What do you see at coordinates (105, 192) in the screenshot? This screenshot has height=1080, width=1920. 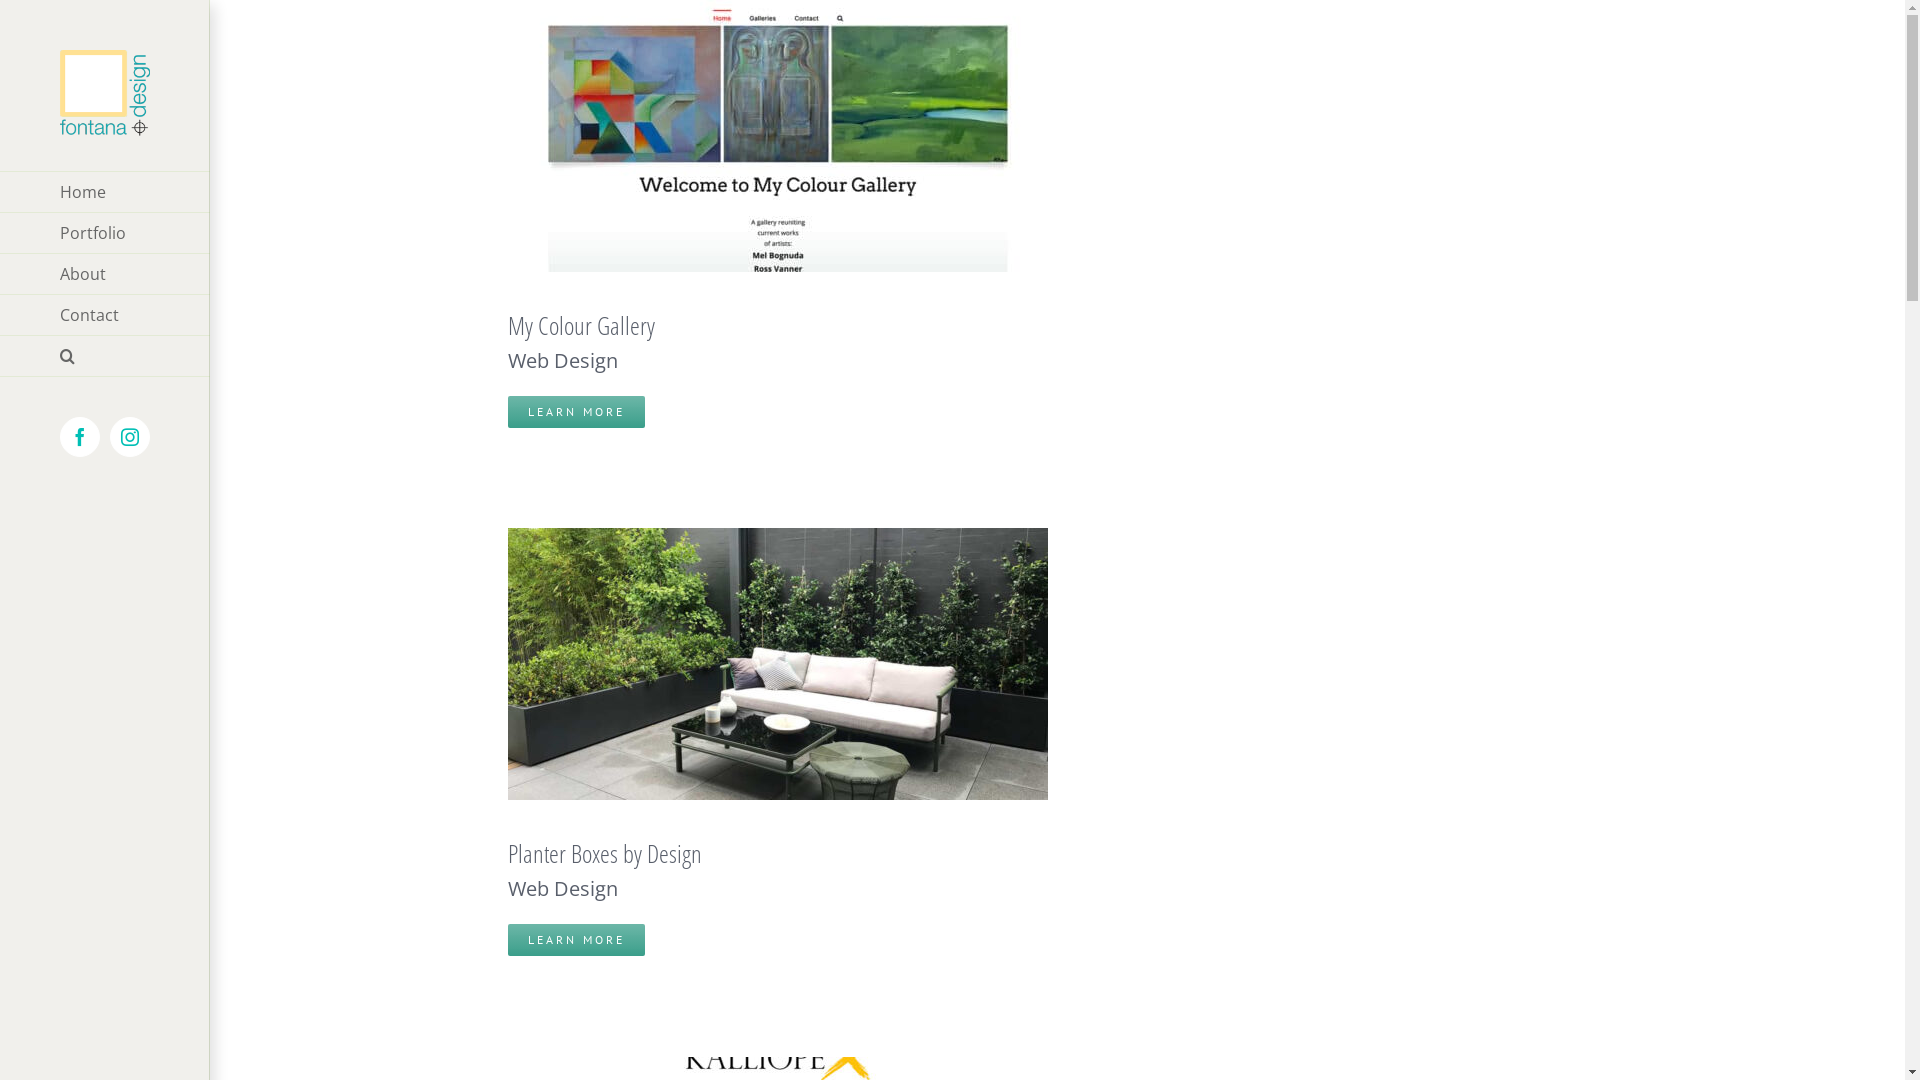 I see `Home` at bounding box center [105, 192].